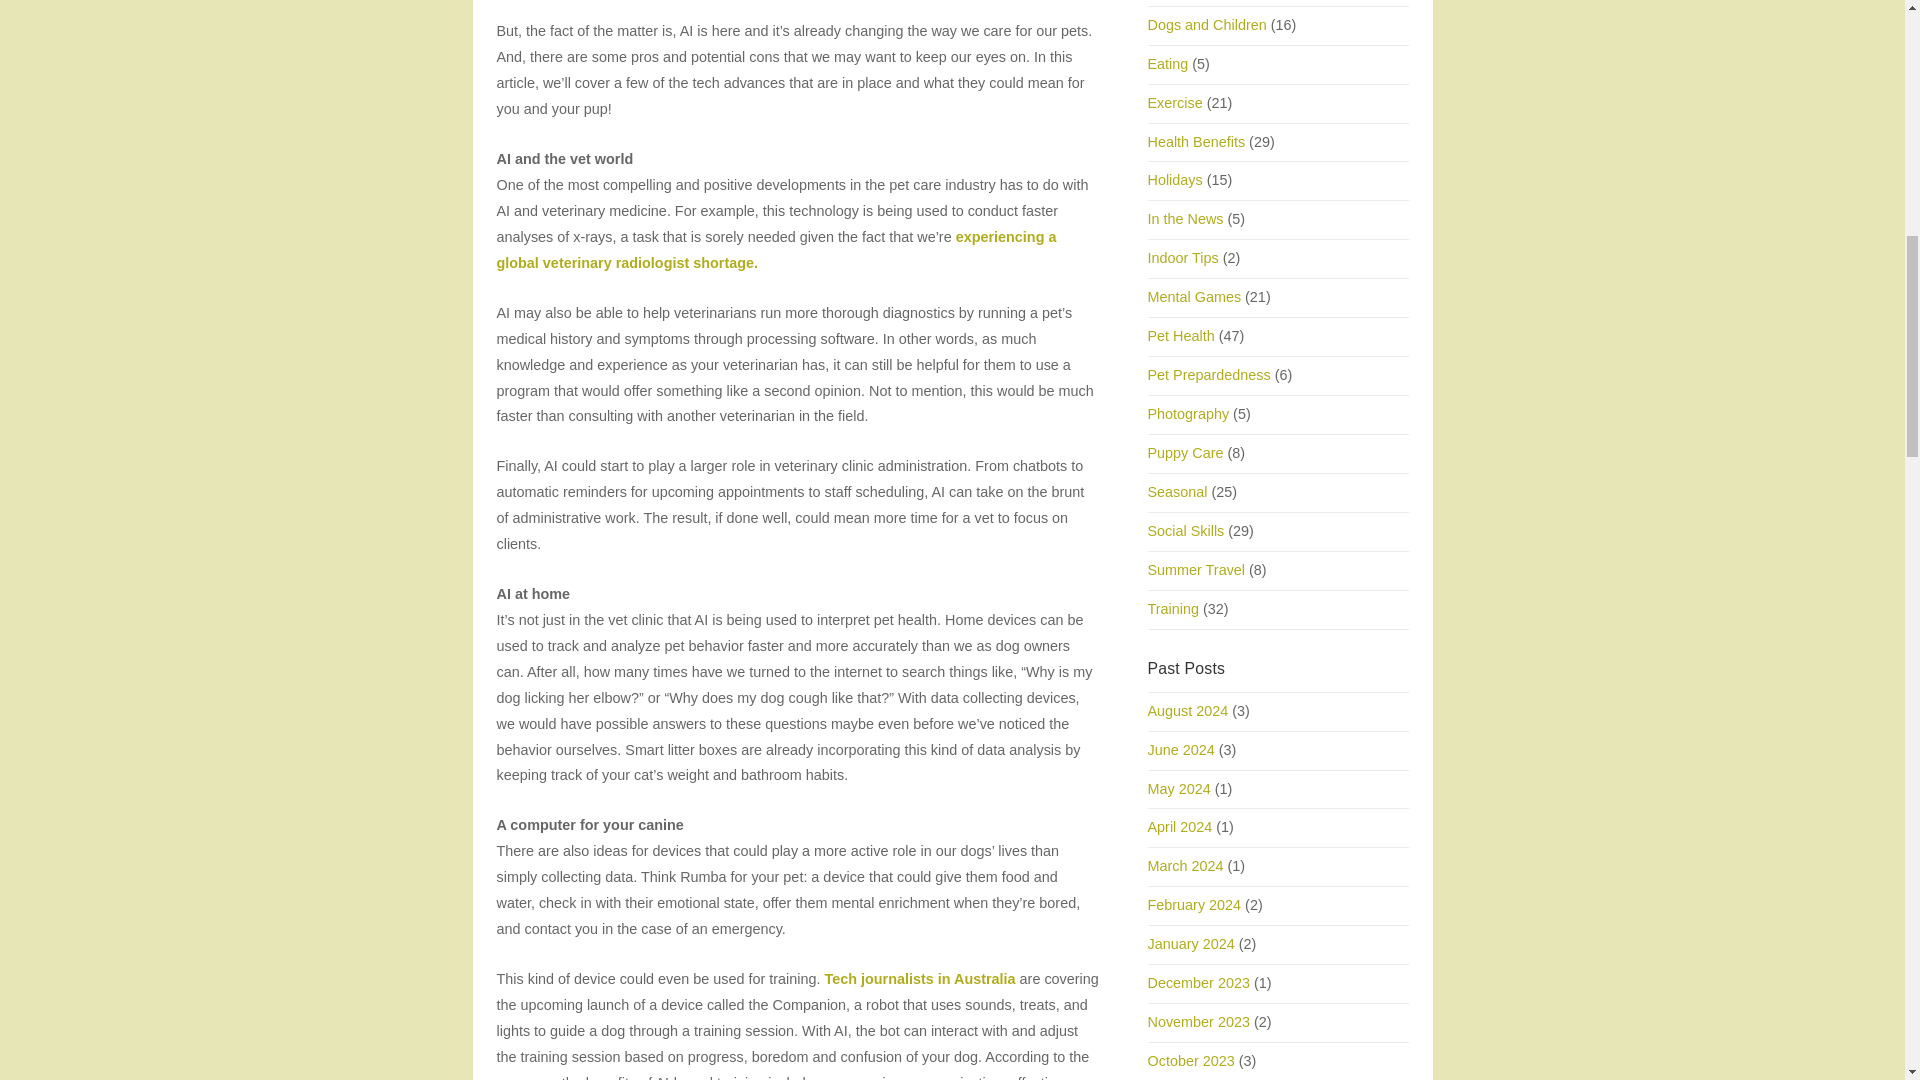  What do you see at coordinates (1197, 142) in the screenshot?
I see `Health Benefits` at bounding box center [1197, 142].